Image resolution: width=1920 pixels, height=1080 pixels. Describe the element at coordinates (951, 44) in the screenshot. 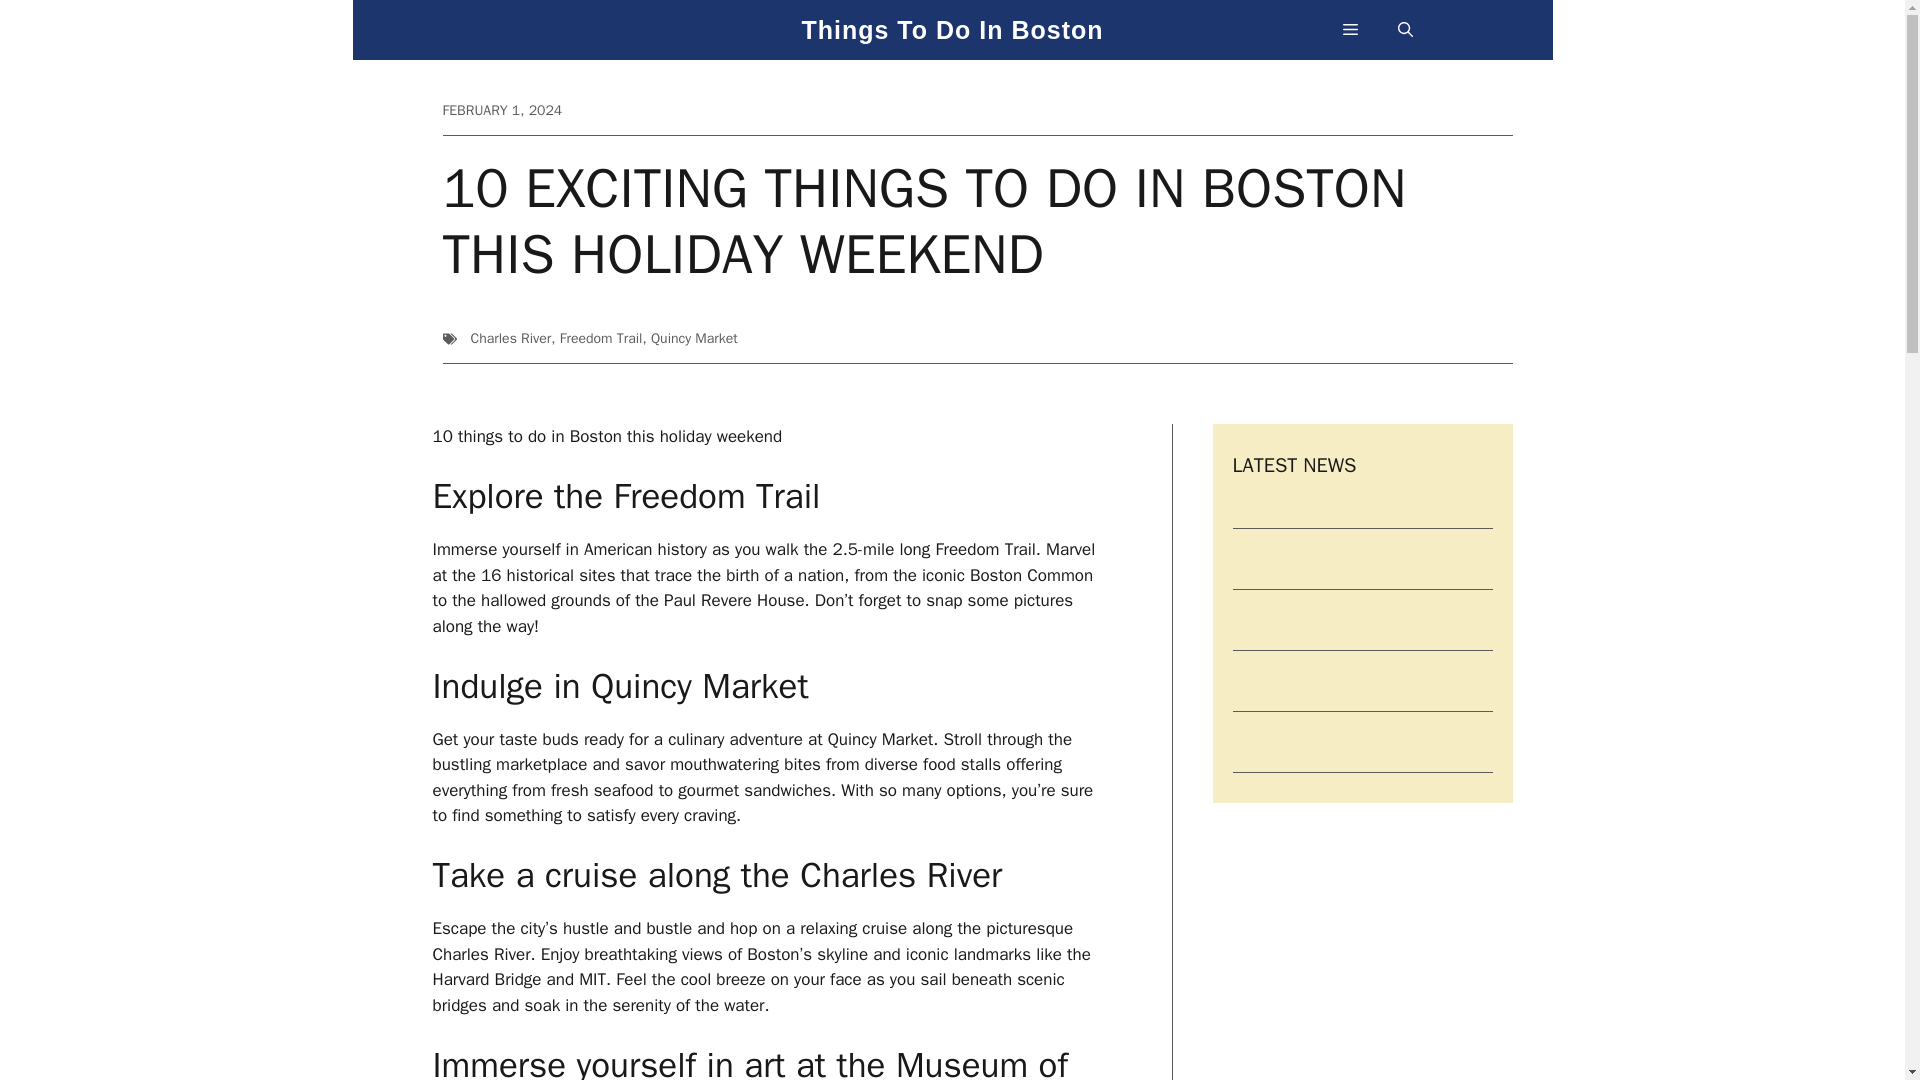

I see `Things To Do In Boston` at that location.